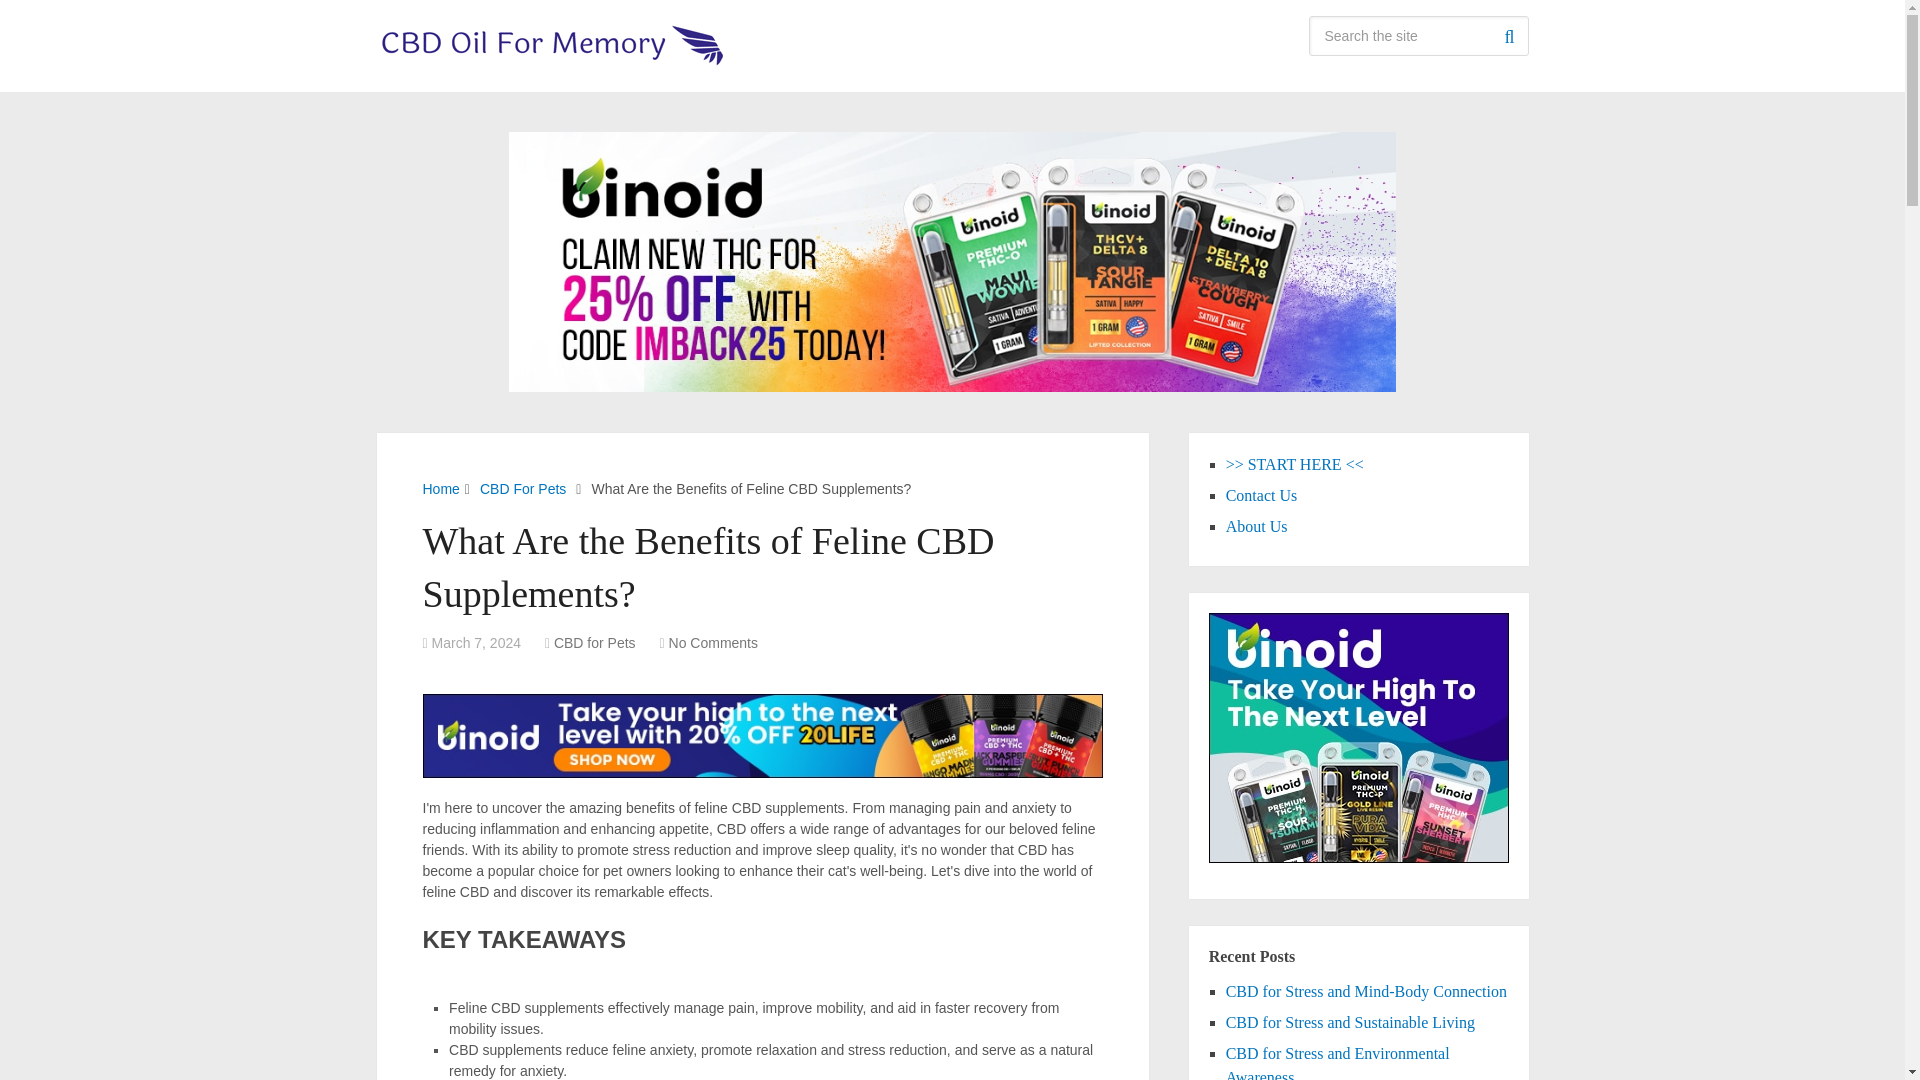 The width and height of the screenshot is (1920, 1080). I want to click on CBD for Pets, so click(594, 643).